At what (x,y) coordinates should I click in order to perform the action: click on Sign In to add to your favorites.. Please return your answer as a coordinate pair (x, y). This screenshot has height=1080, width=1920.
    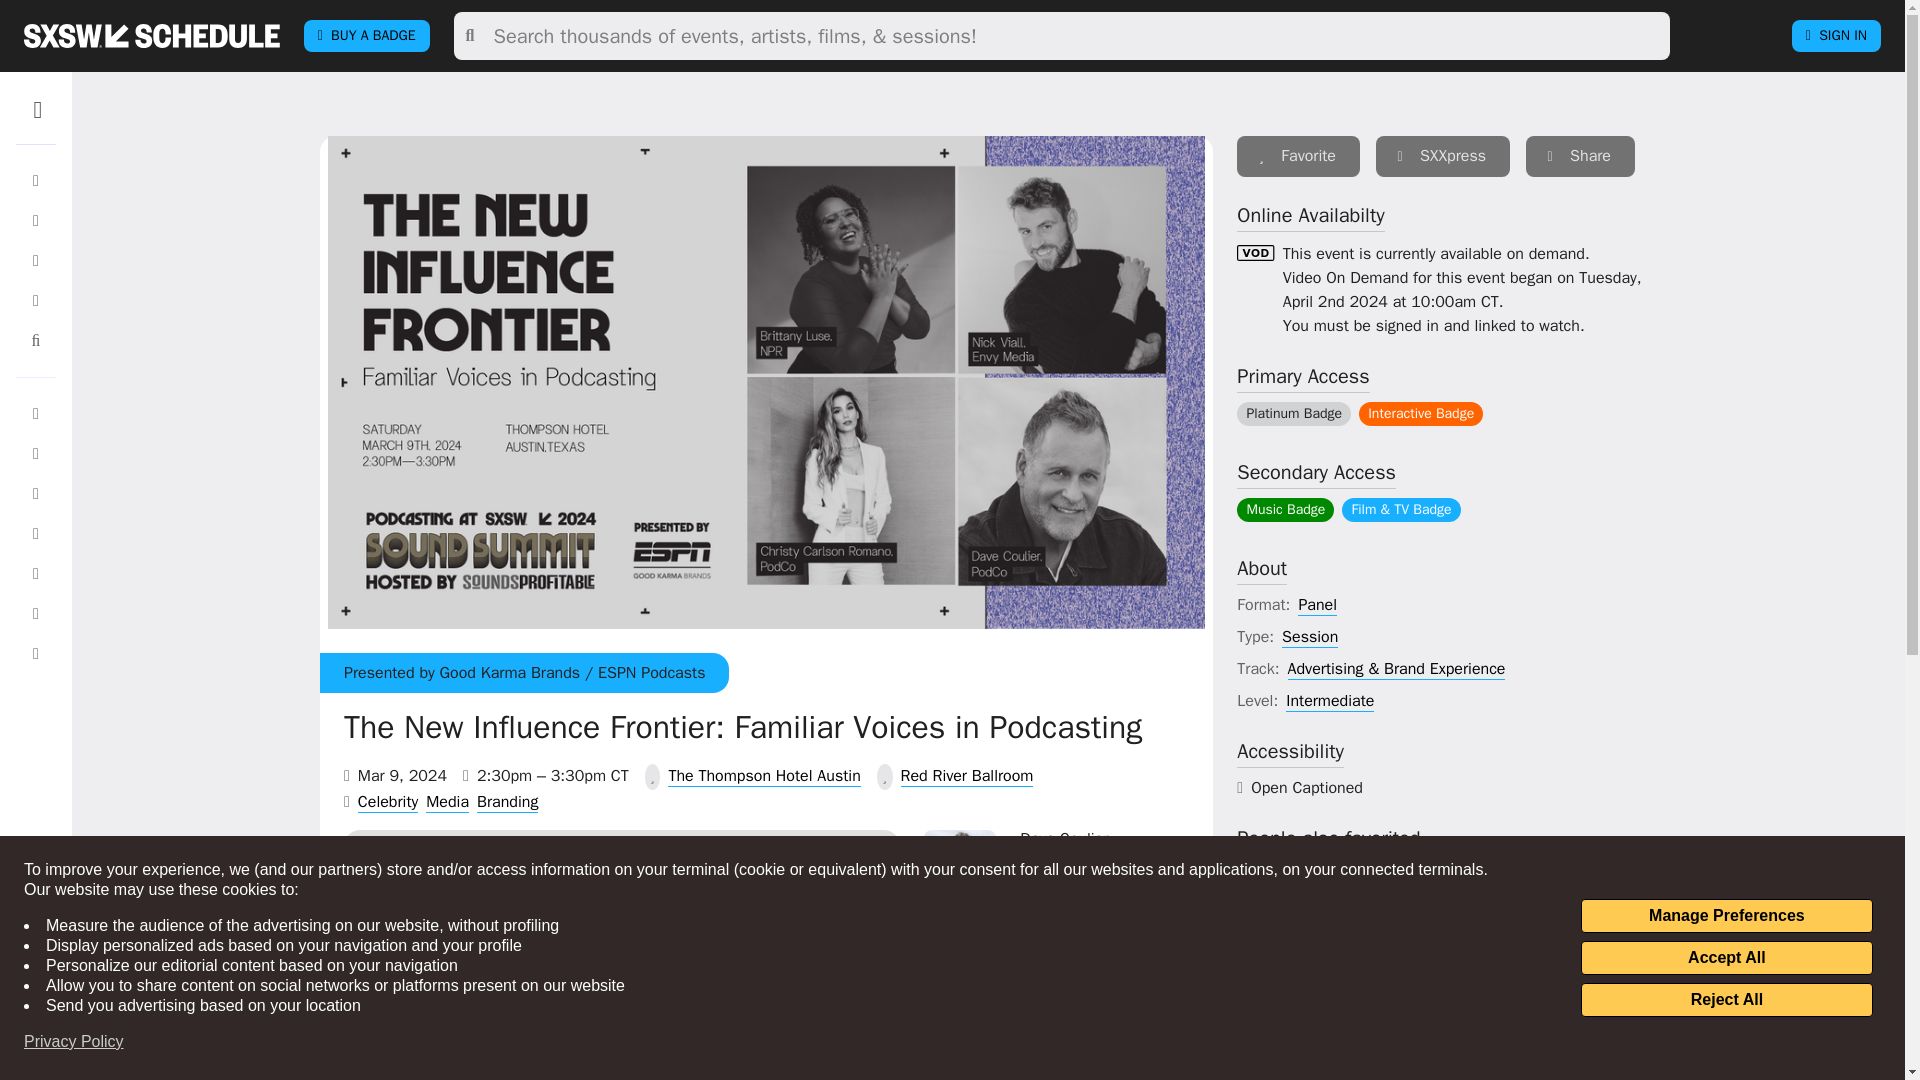
    Looking at the image, I should click on (1298, 156).